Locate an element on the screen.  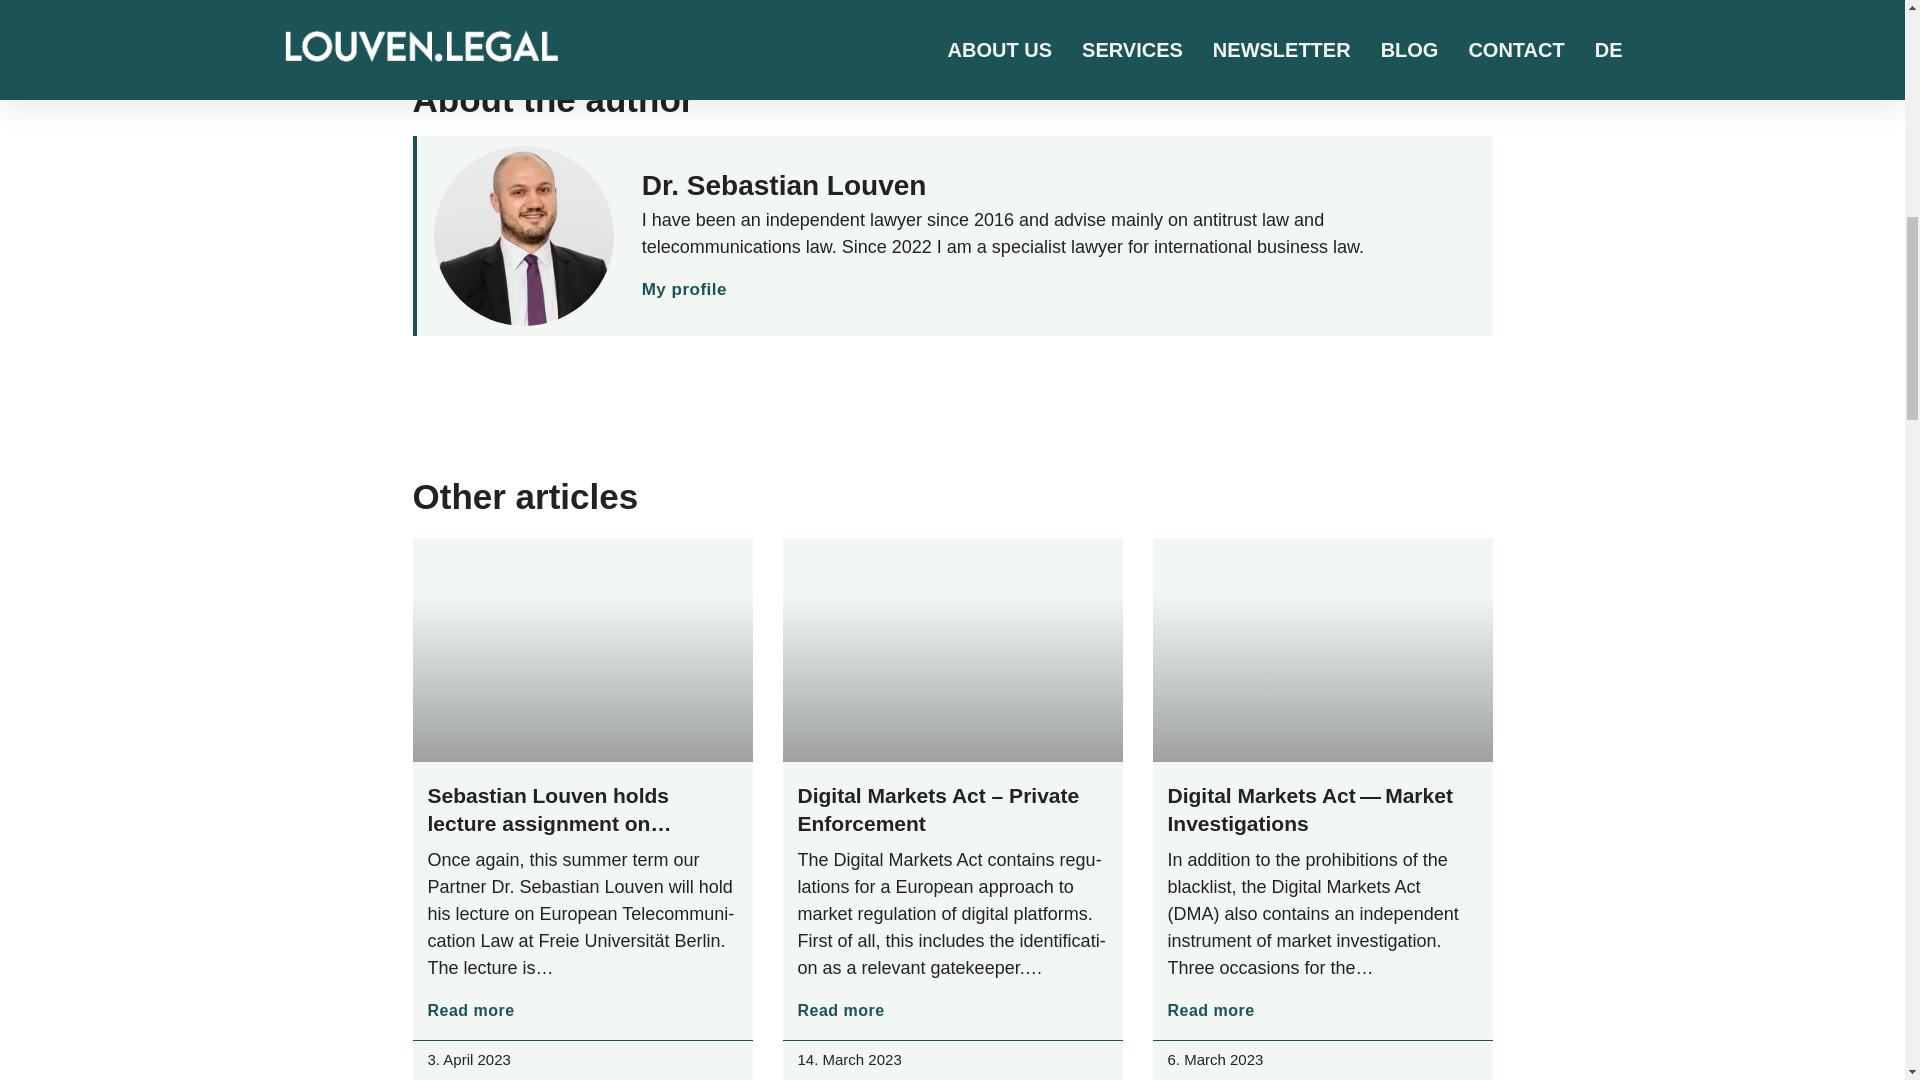
Read more is located at coordinates (842, 1010).